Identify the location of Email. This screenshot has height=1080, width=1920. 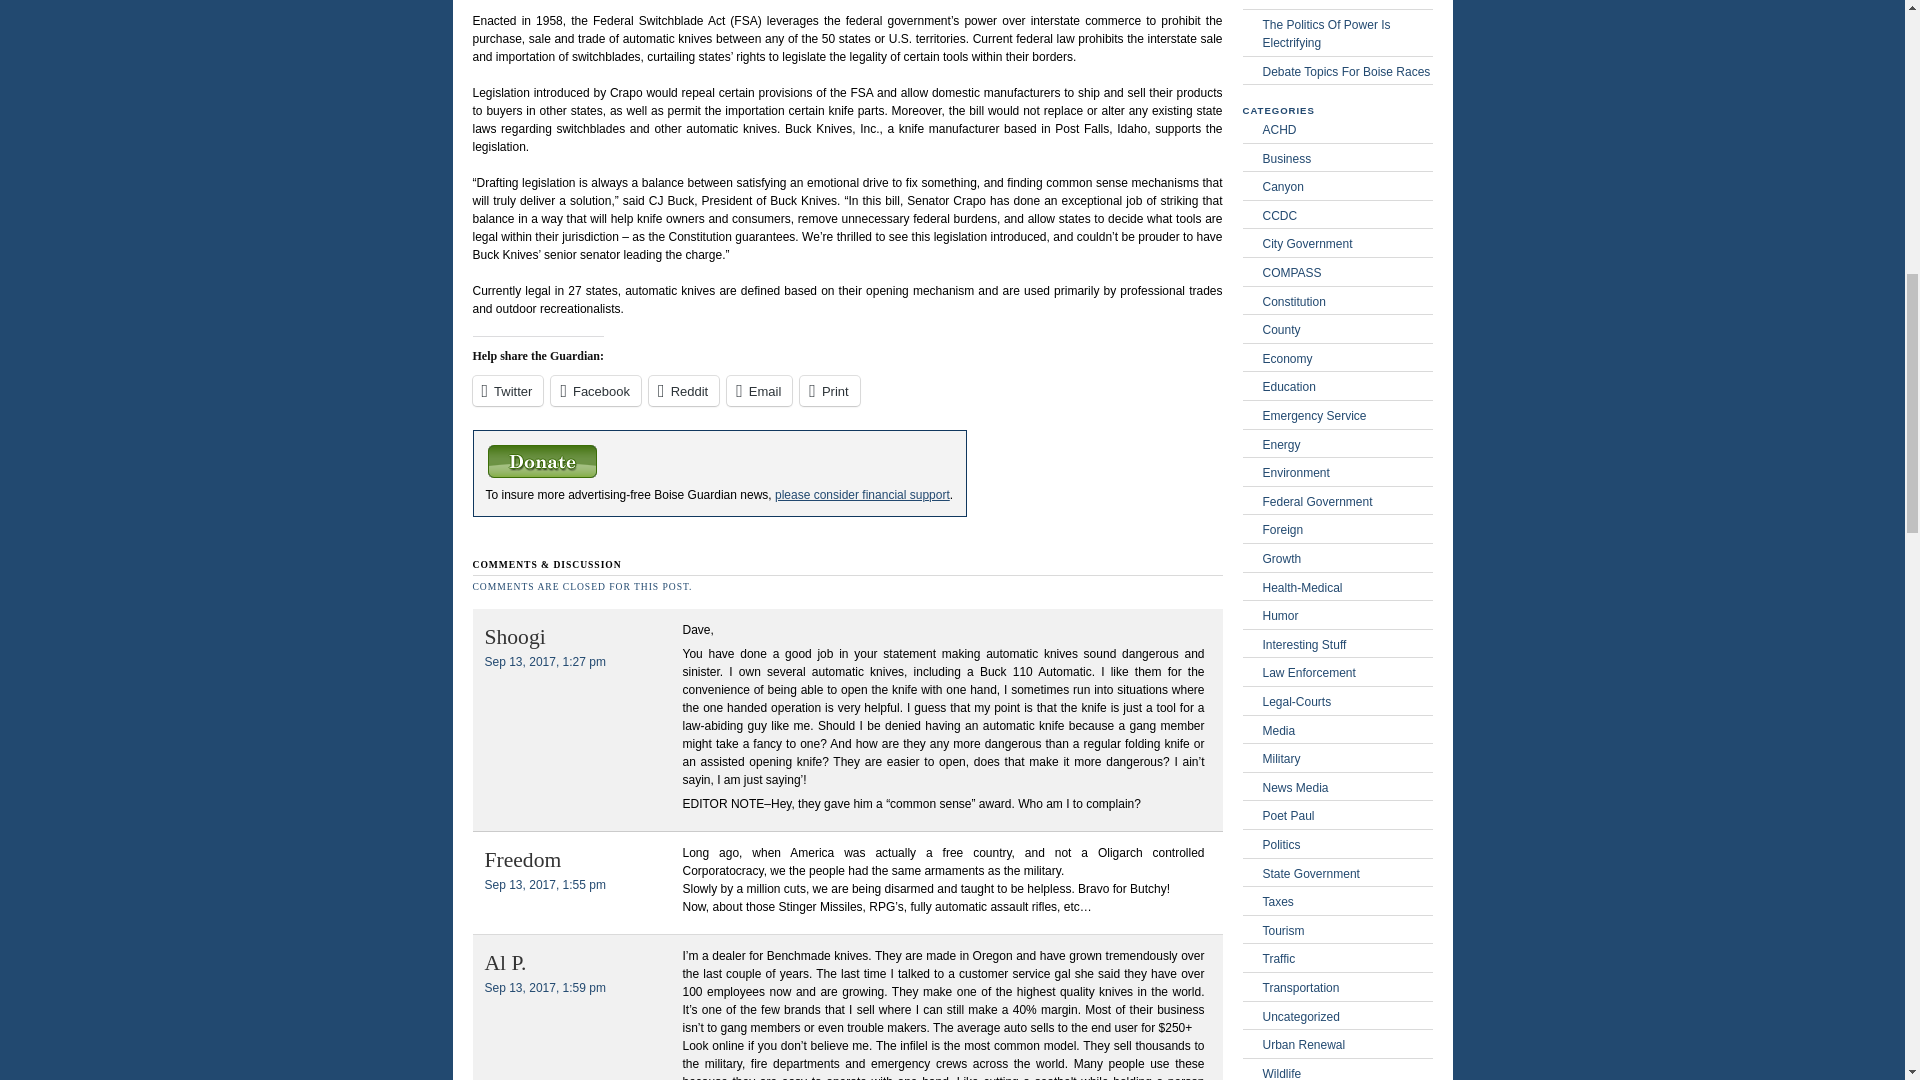
(759, 390).